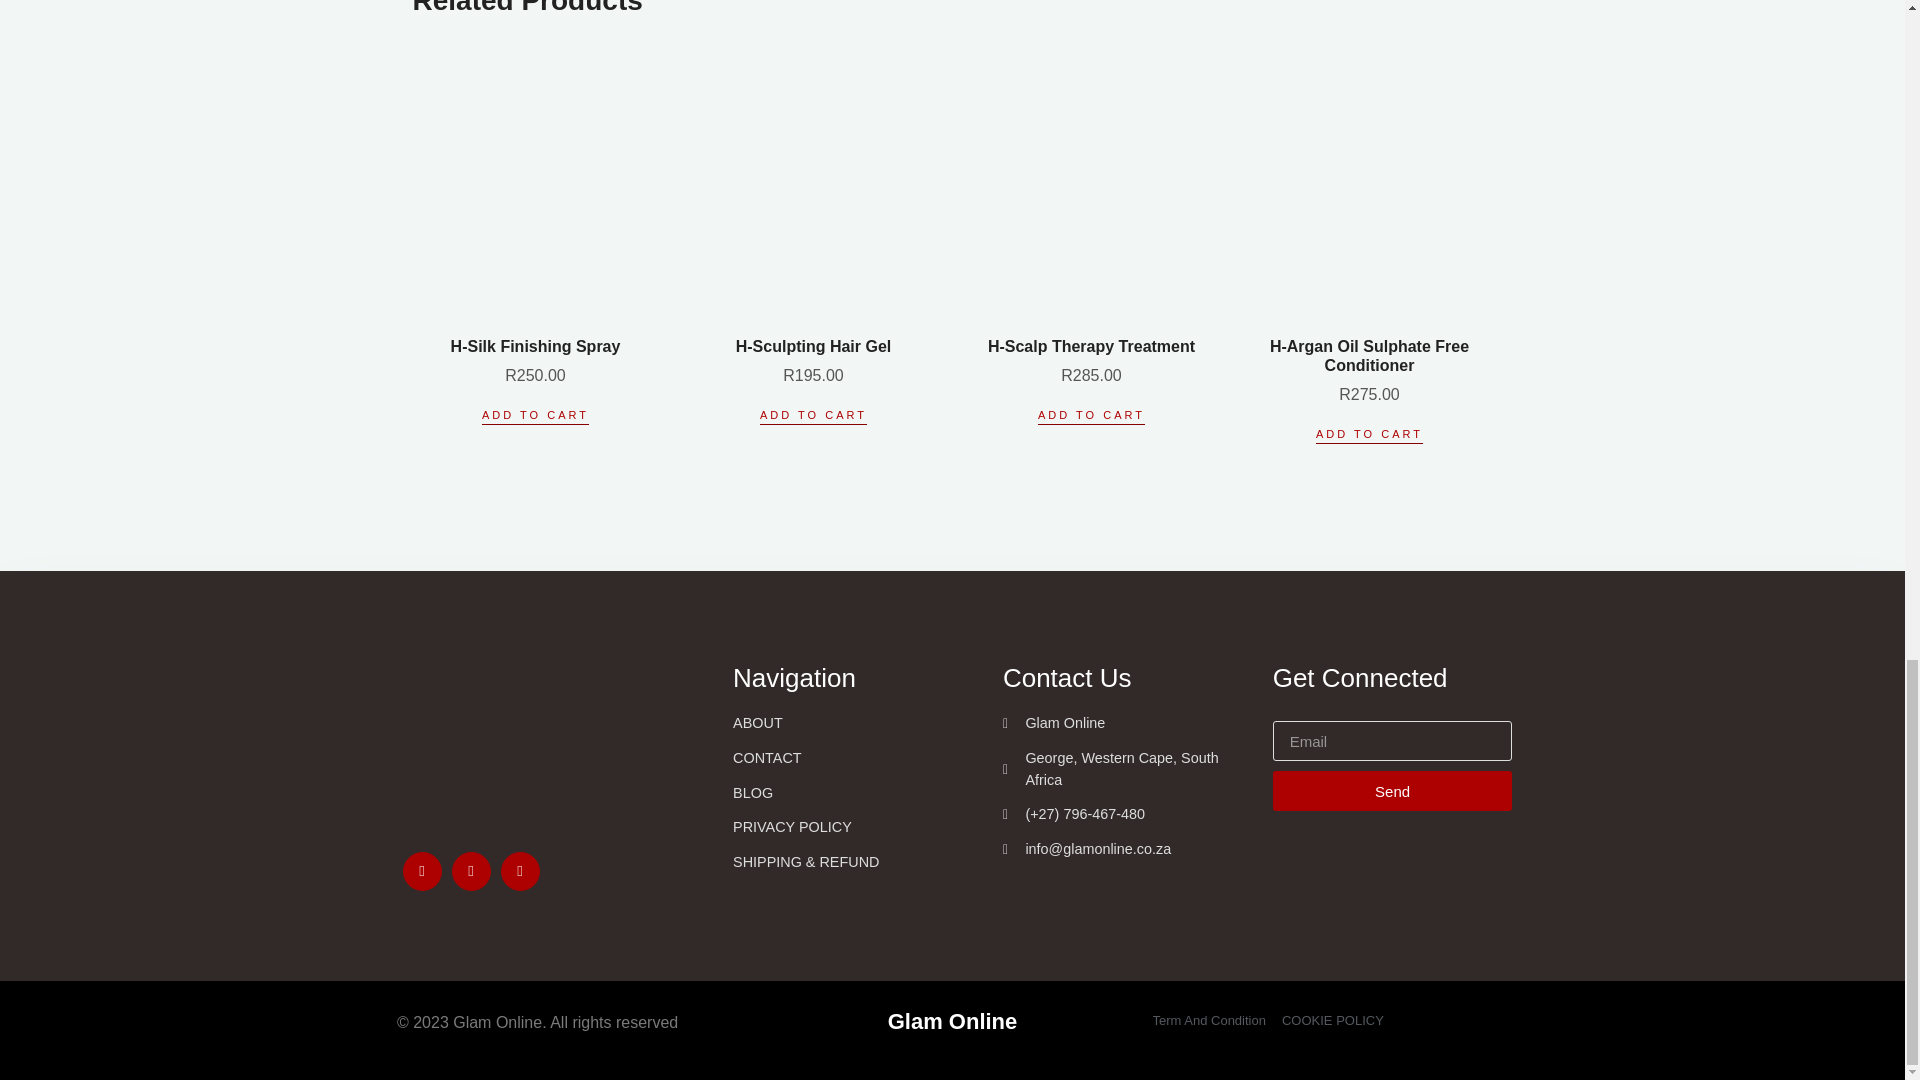 The width and height of the screenshot is (1920, 1080). What do you see at coordinates (535, 416) in the screenshot?
I see `ADD TO CART` at bounding box center [535, 416].